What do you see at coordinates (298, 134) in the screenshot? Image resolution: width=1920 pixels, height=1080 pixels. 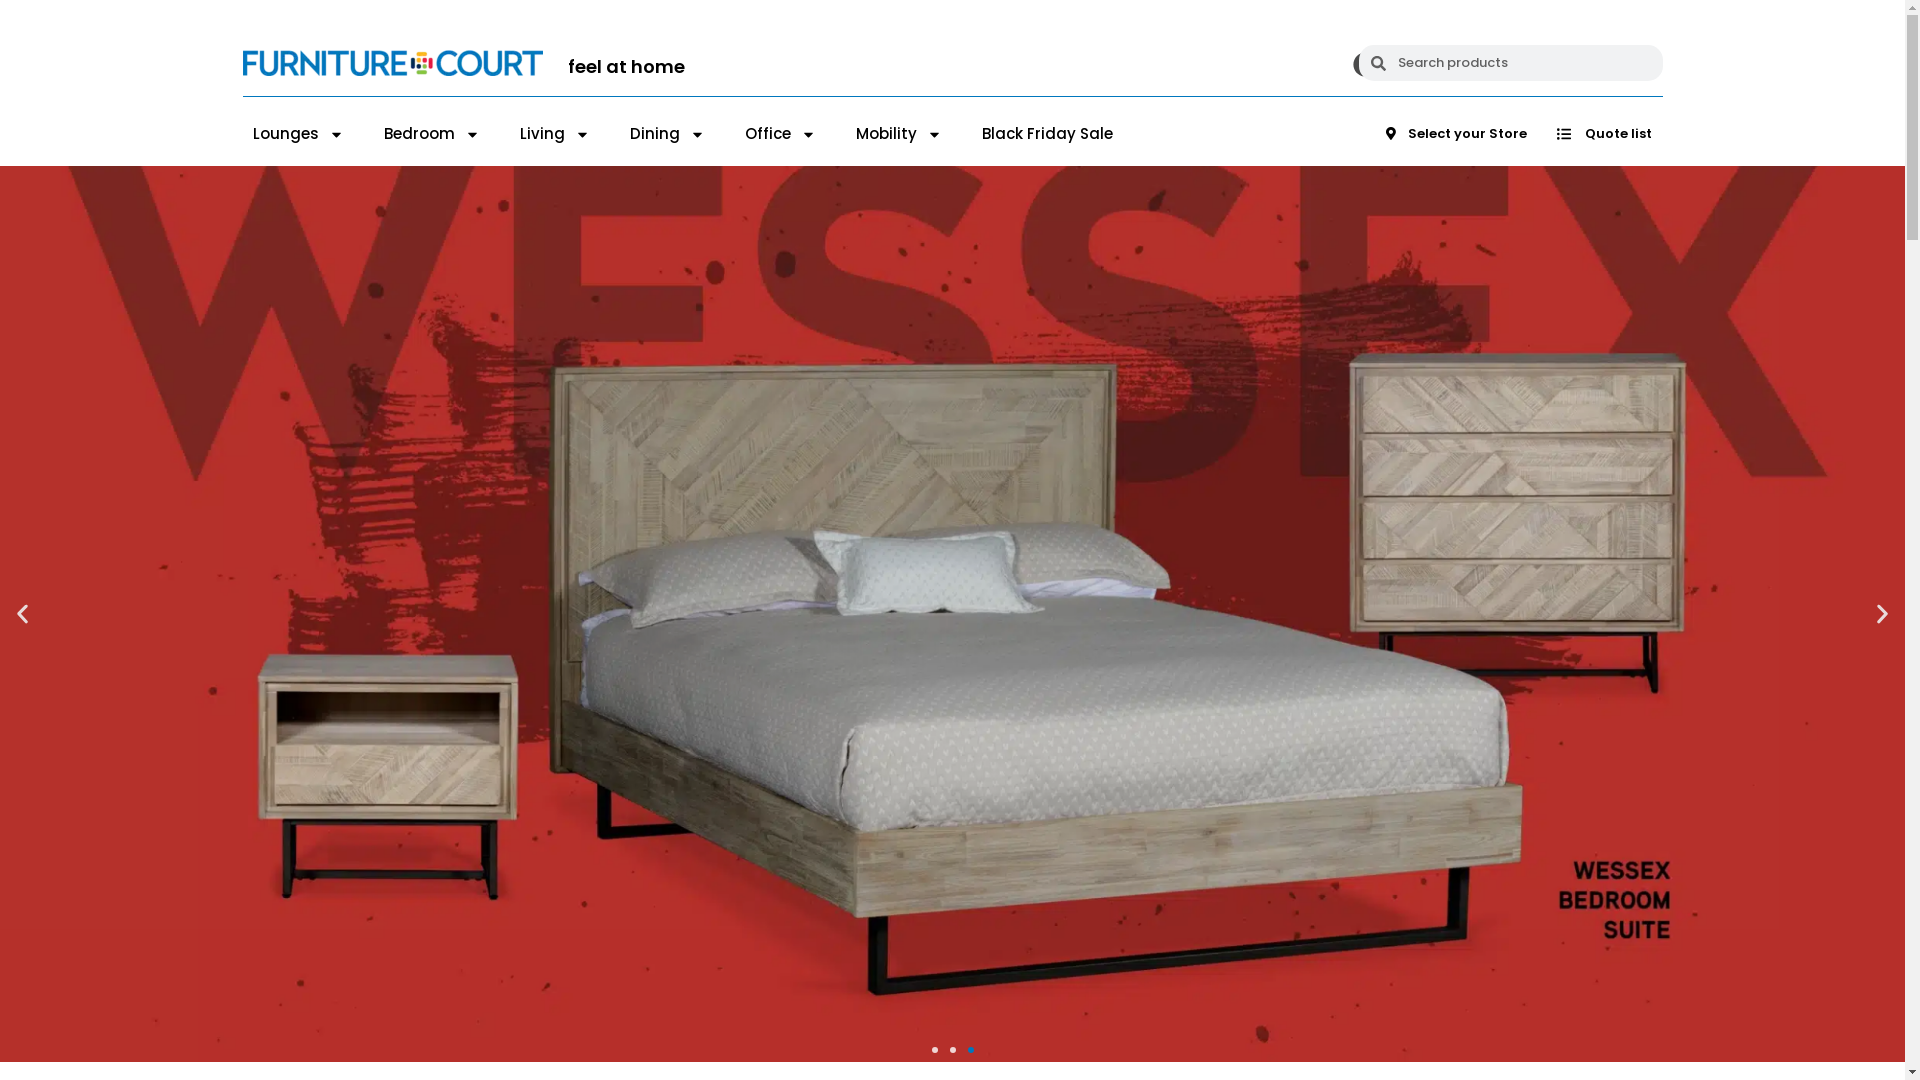 I see `Lounges` at bounding box center [298, 134].